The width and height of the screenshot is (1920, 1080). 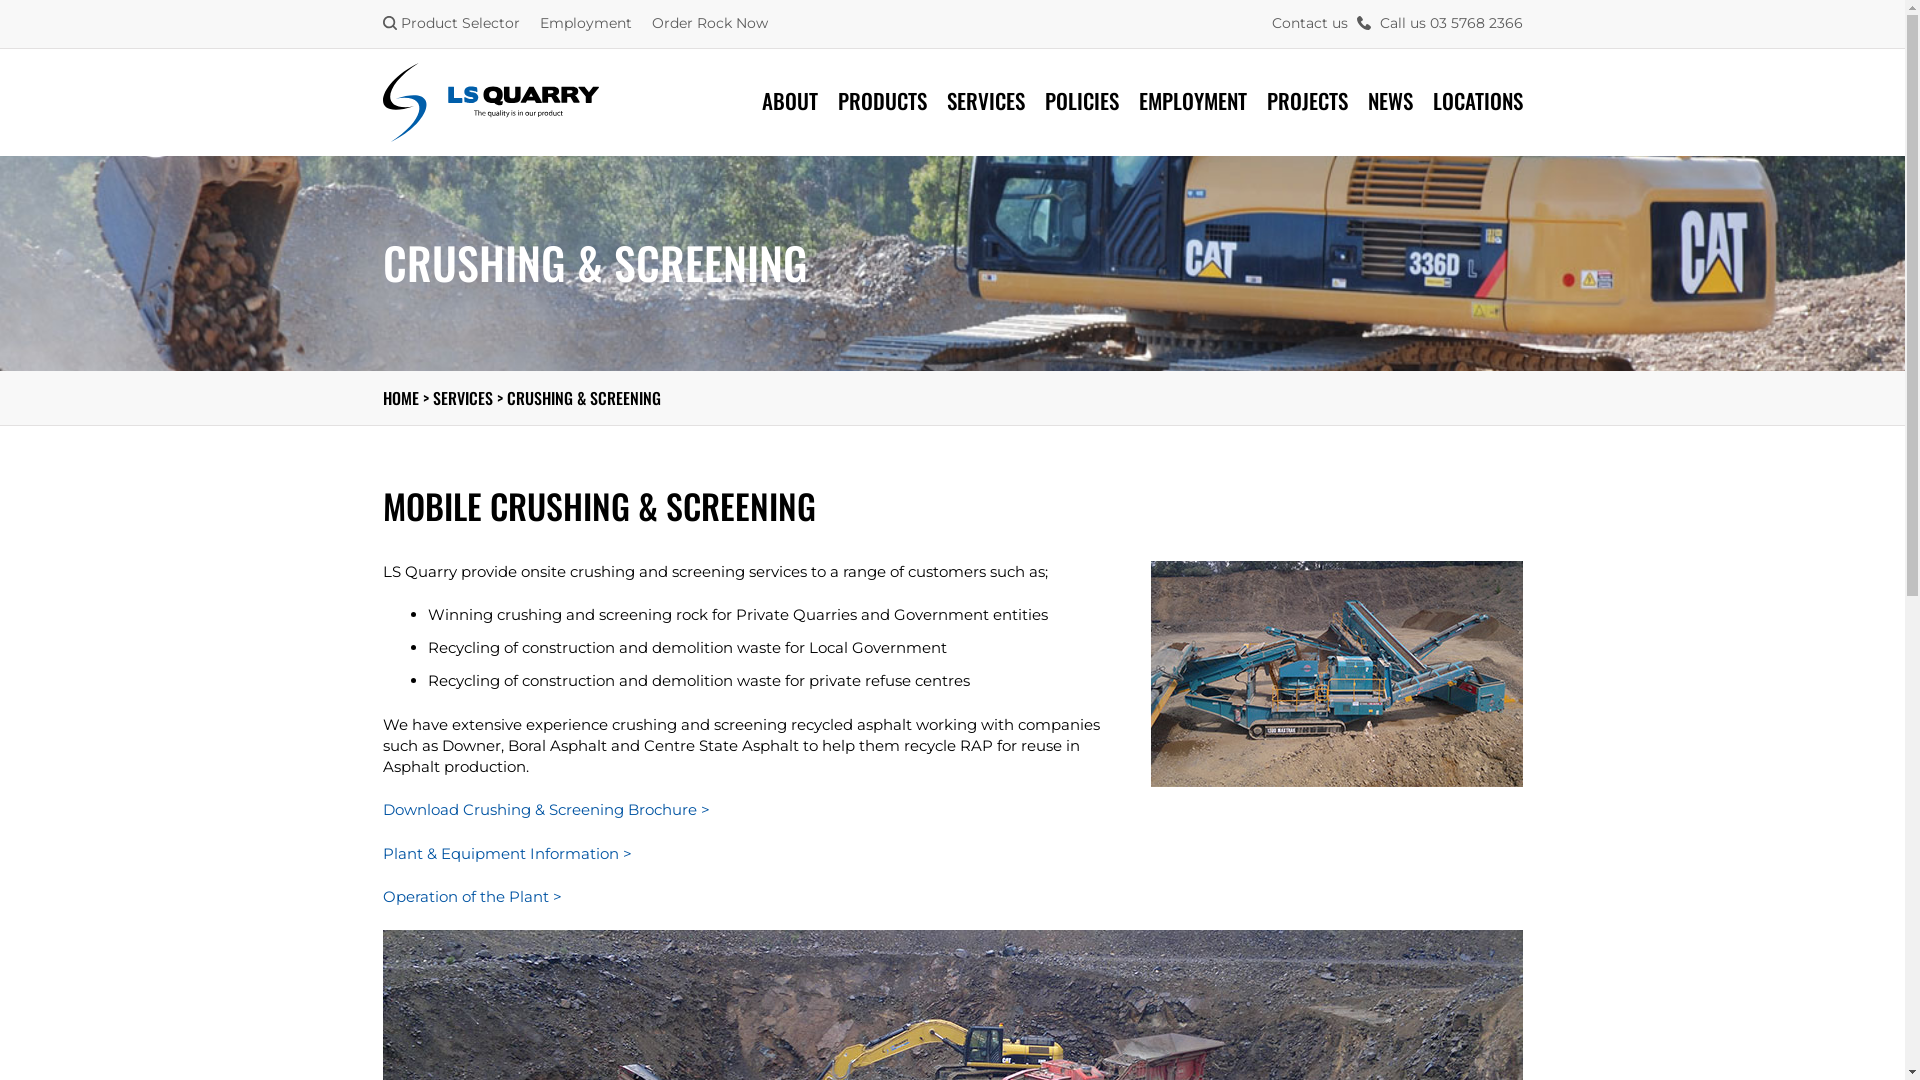 What do you see at coordinates (1476, 23) in the screenshot?
I see `03 5768 2366` at bounding box center [1476, 23].